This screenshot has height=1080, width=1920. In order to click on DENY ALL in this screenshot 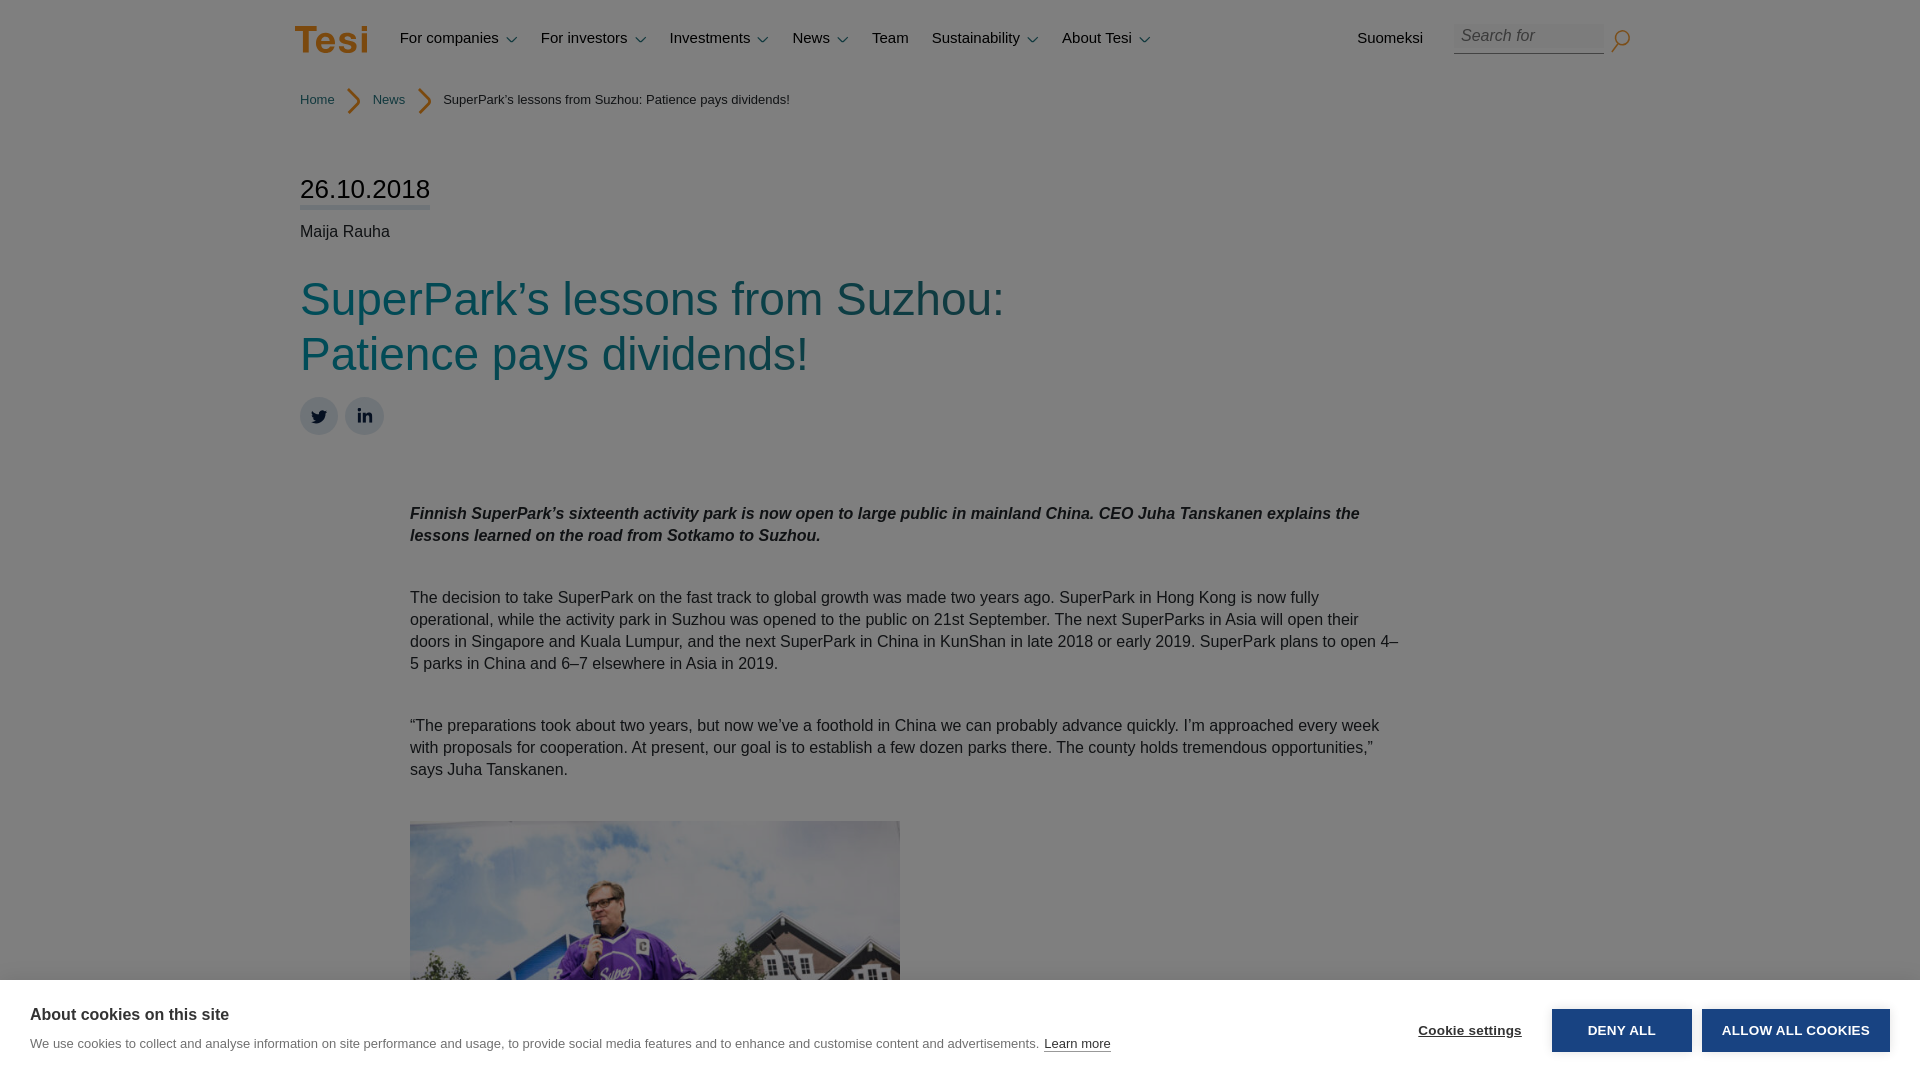, I will do `click(1621, 1038)`.